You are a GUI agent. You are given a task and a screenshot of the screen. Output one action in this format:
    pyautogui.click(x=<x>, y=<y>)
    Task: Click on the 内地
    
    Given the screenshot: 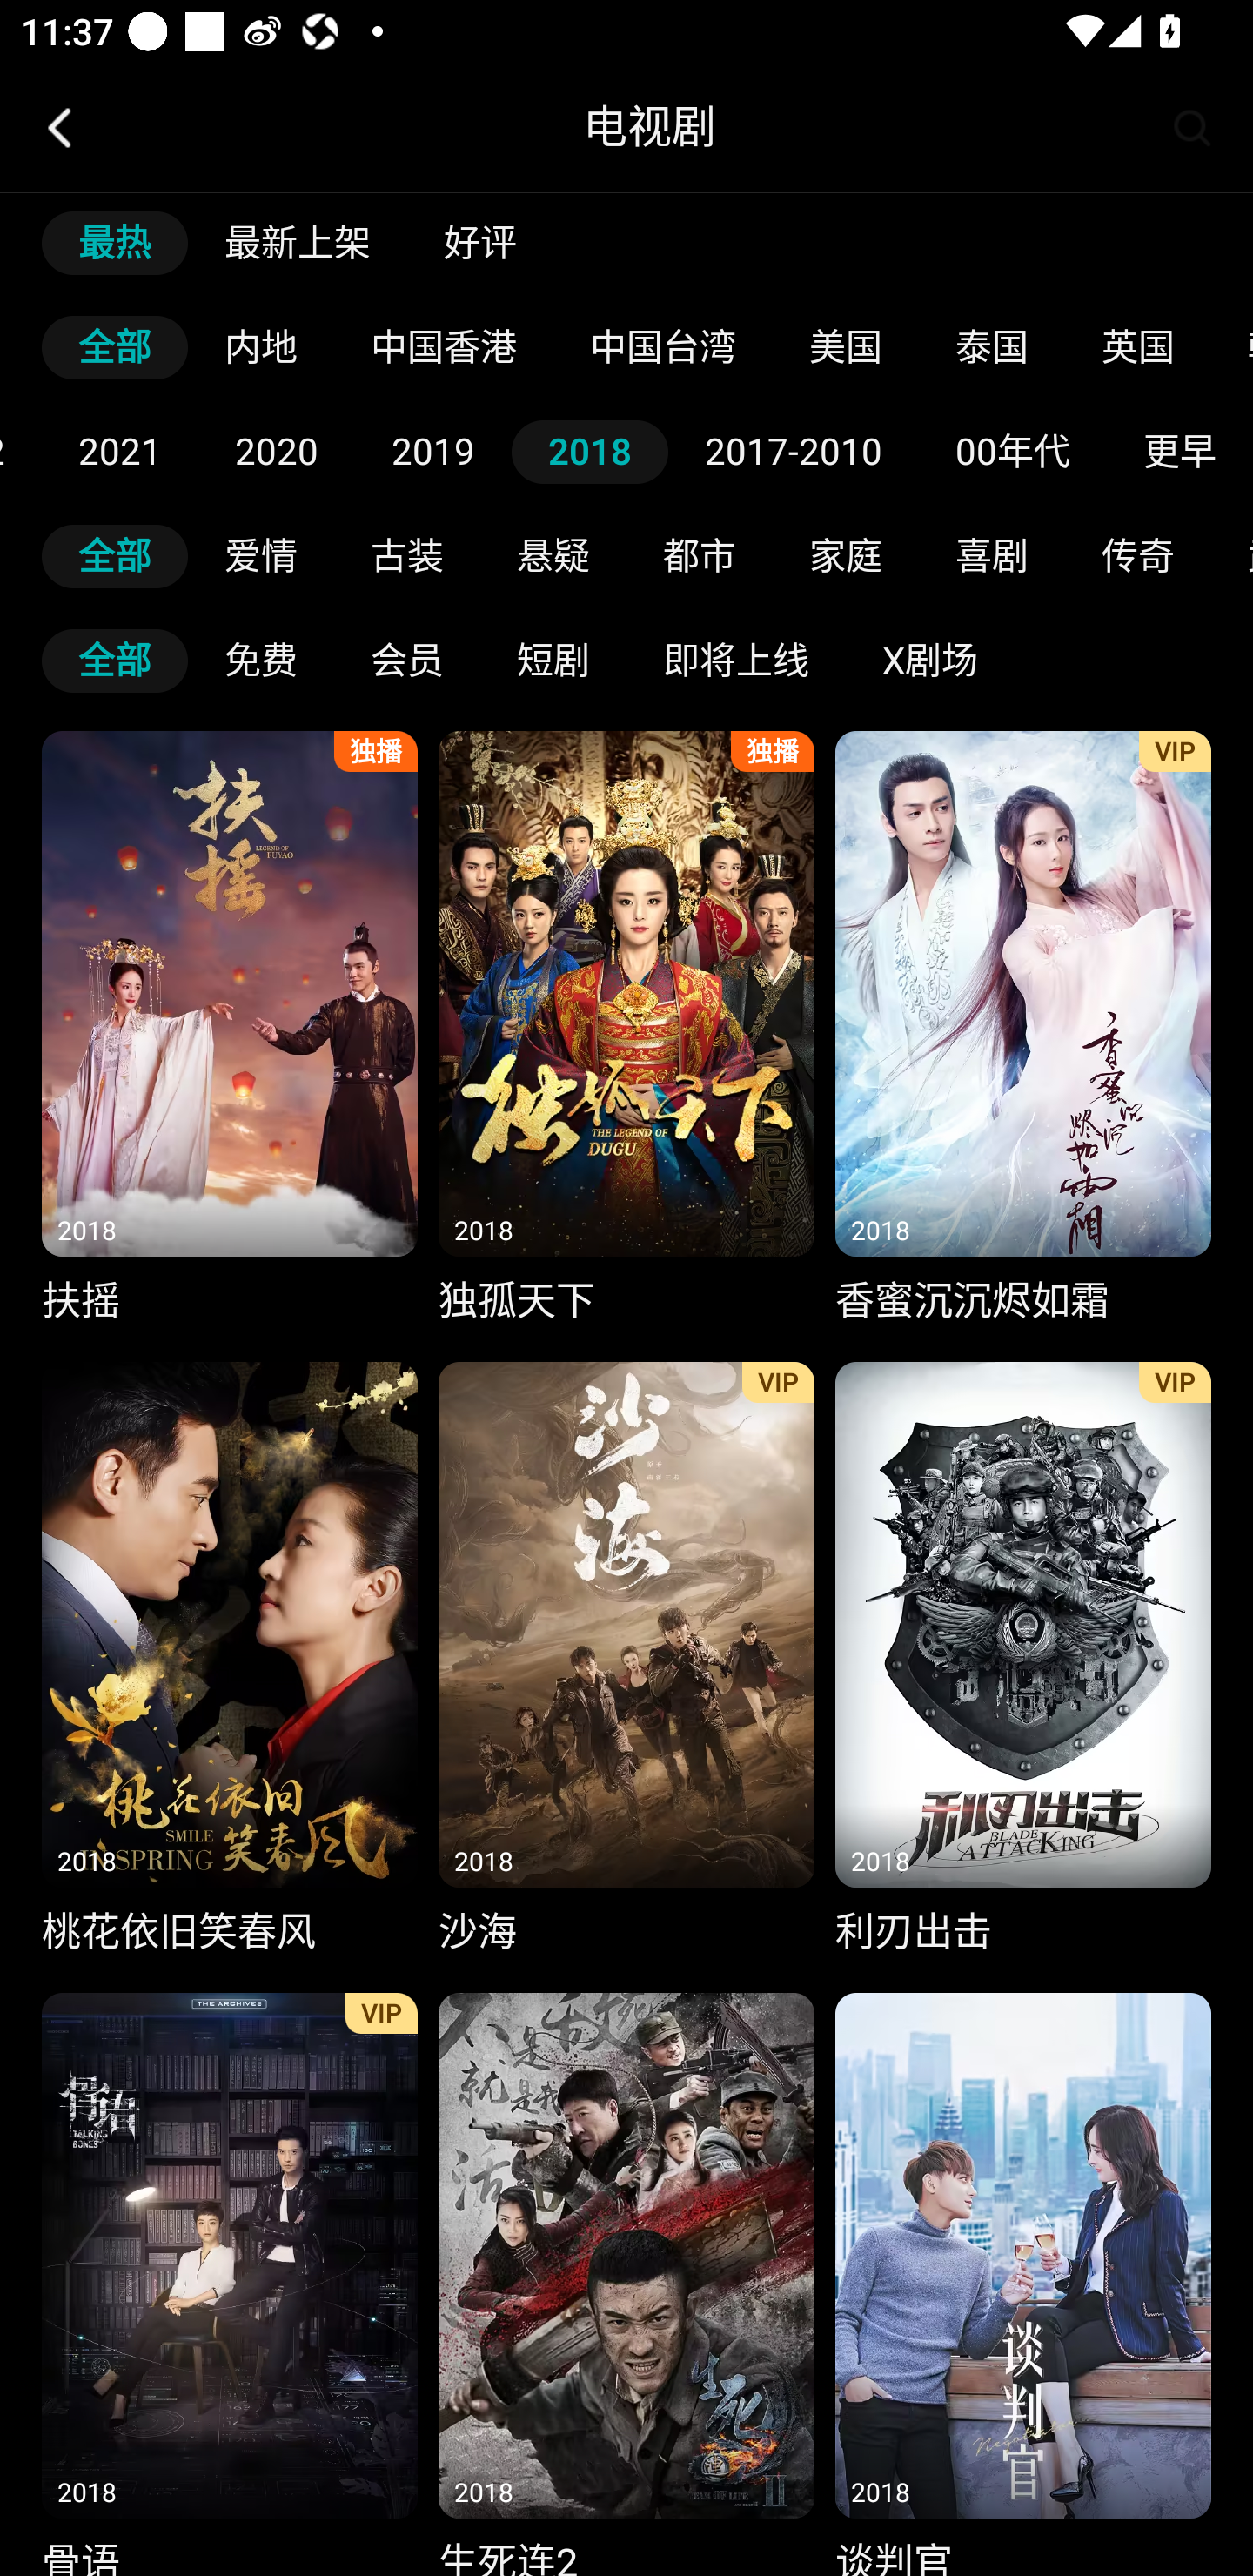 What is the action you would take?
    pyautogui.click(x=261, y=348)
    